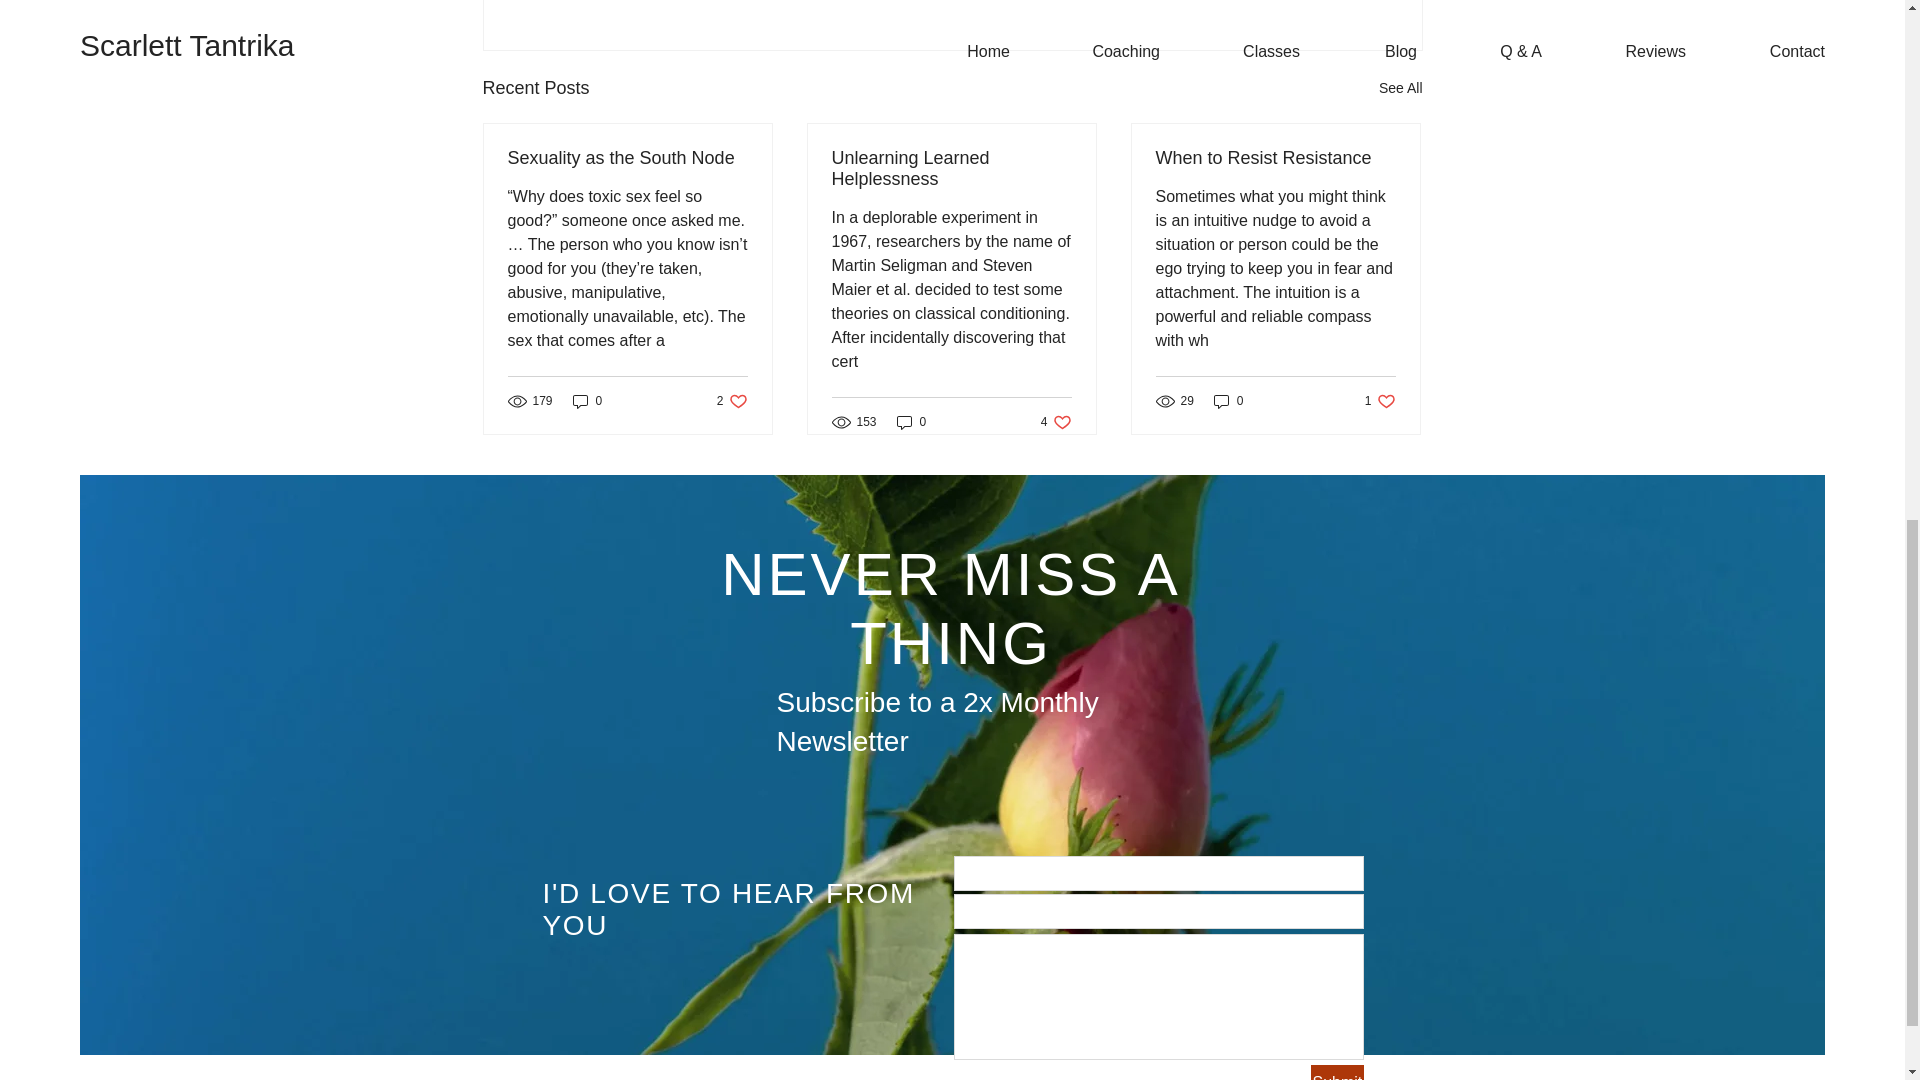  Describe the element at coordinates (1336, 1072) in the screenshot. I see `Unlearning Learned Helplessness` at that location.